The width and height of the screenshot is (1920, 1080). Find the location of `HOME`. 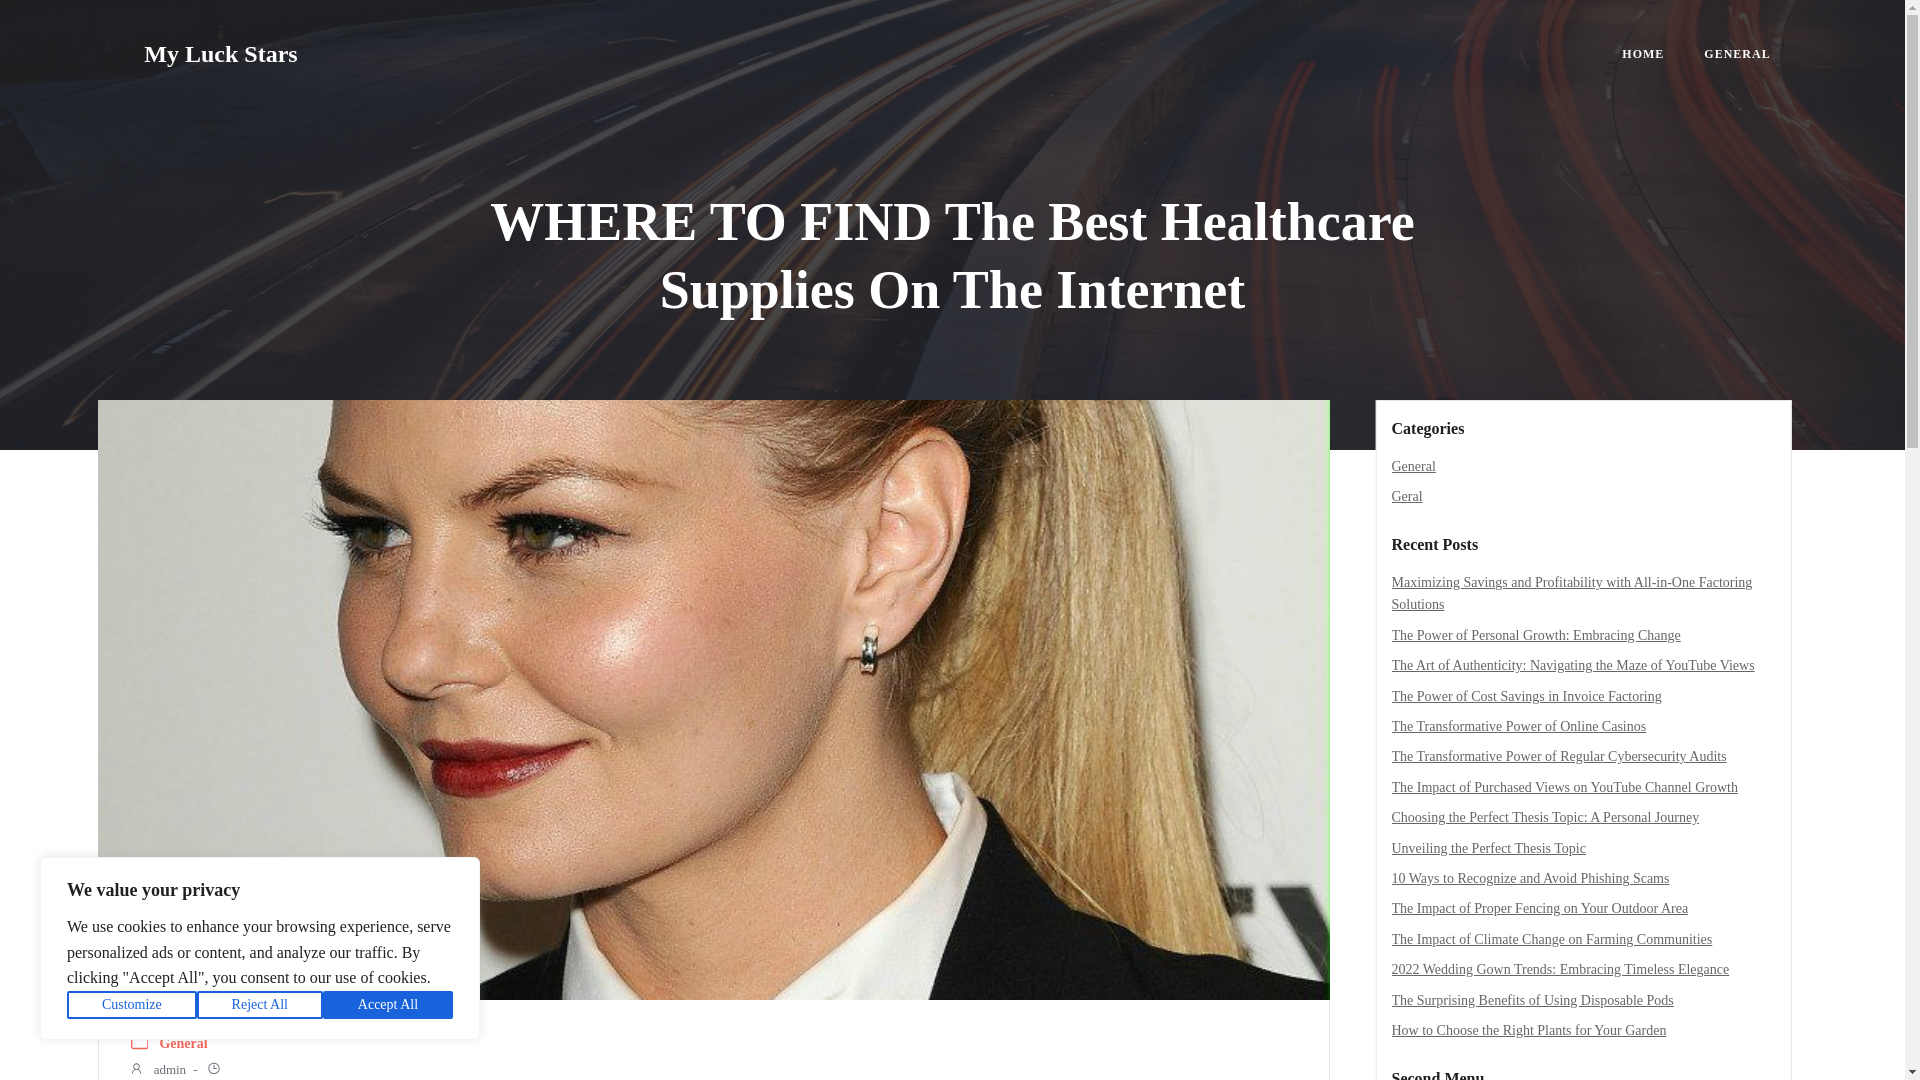

HOME is located at coordinates (1643, 54).